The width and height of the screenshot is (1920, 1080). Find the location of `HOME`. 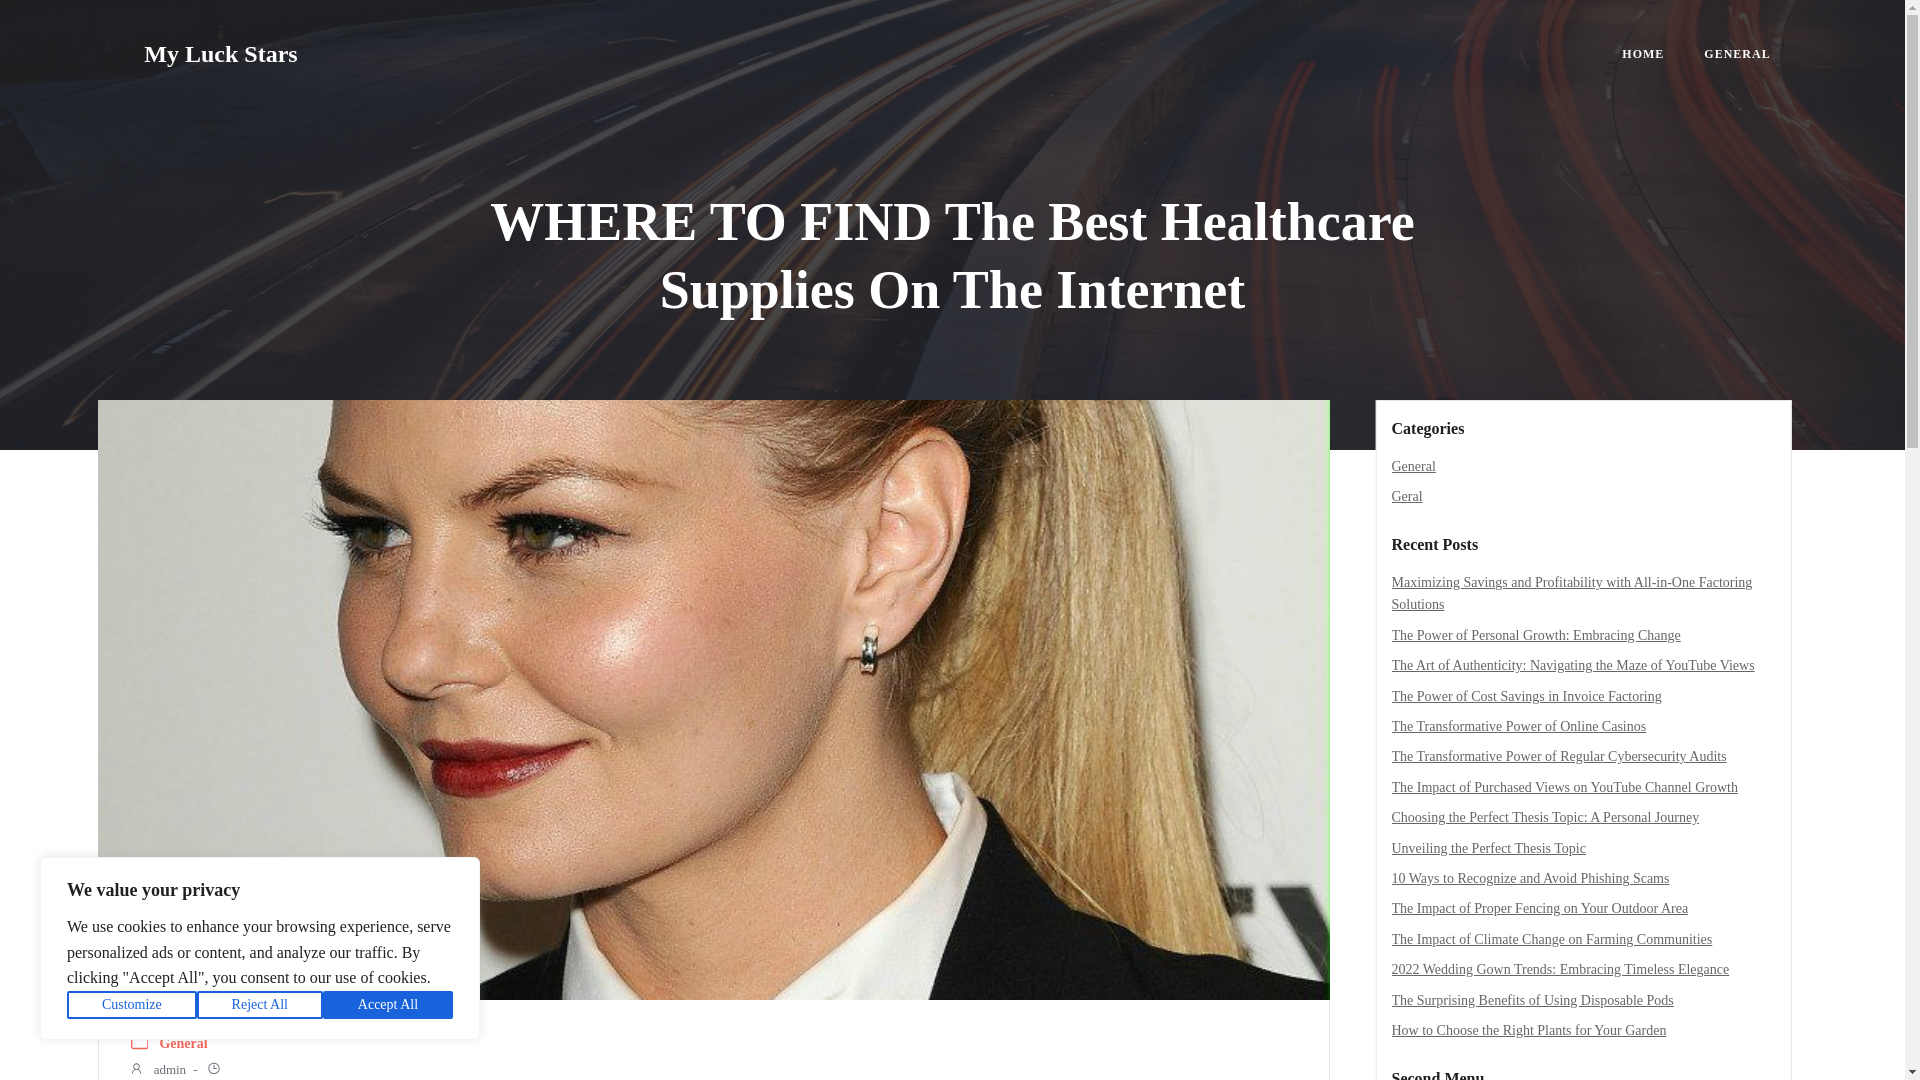

HOME is located at coordinates (1643, 54).